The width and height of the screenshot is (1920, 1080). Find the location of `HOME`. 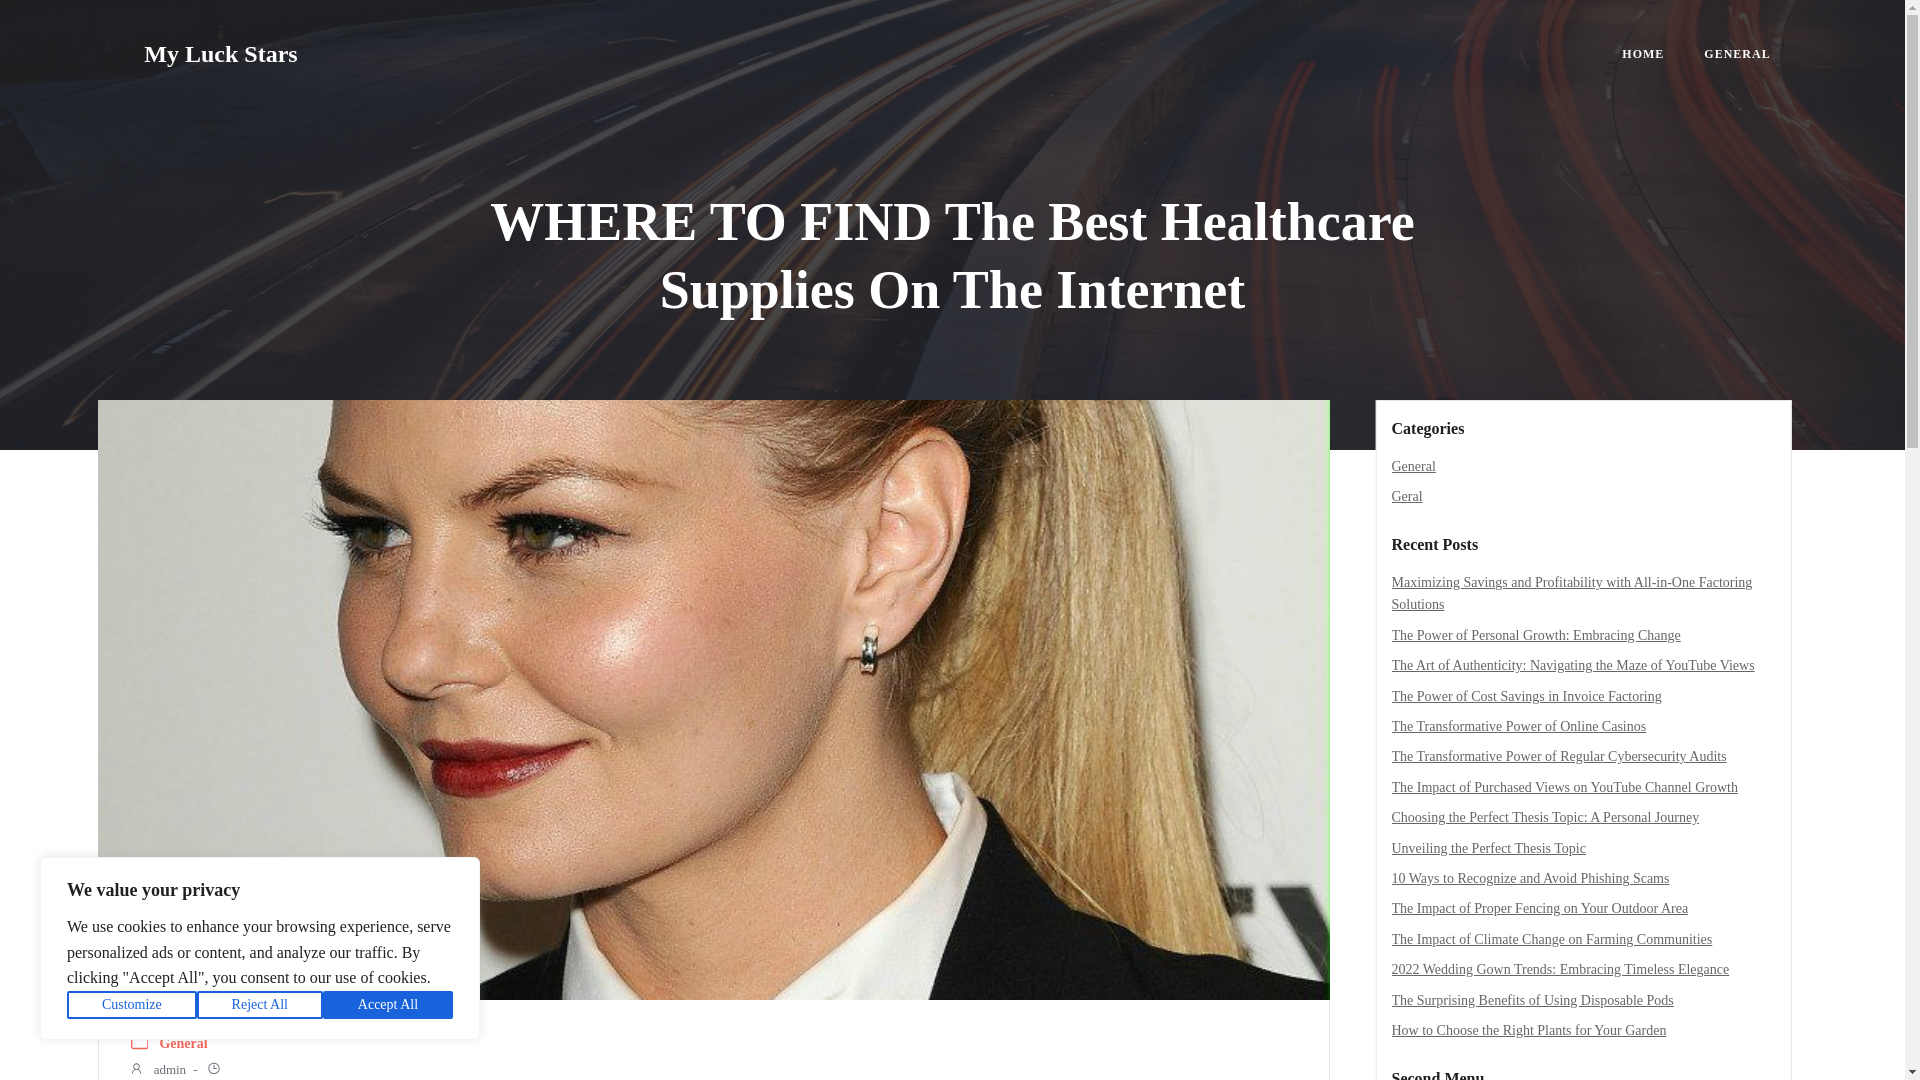

HOME is located at coordinates (1643, 54).